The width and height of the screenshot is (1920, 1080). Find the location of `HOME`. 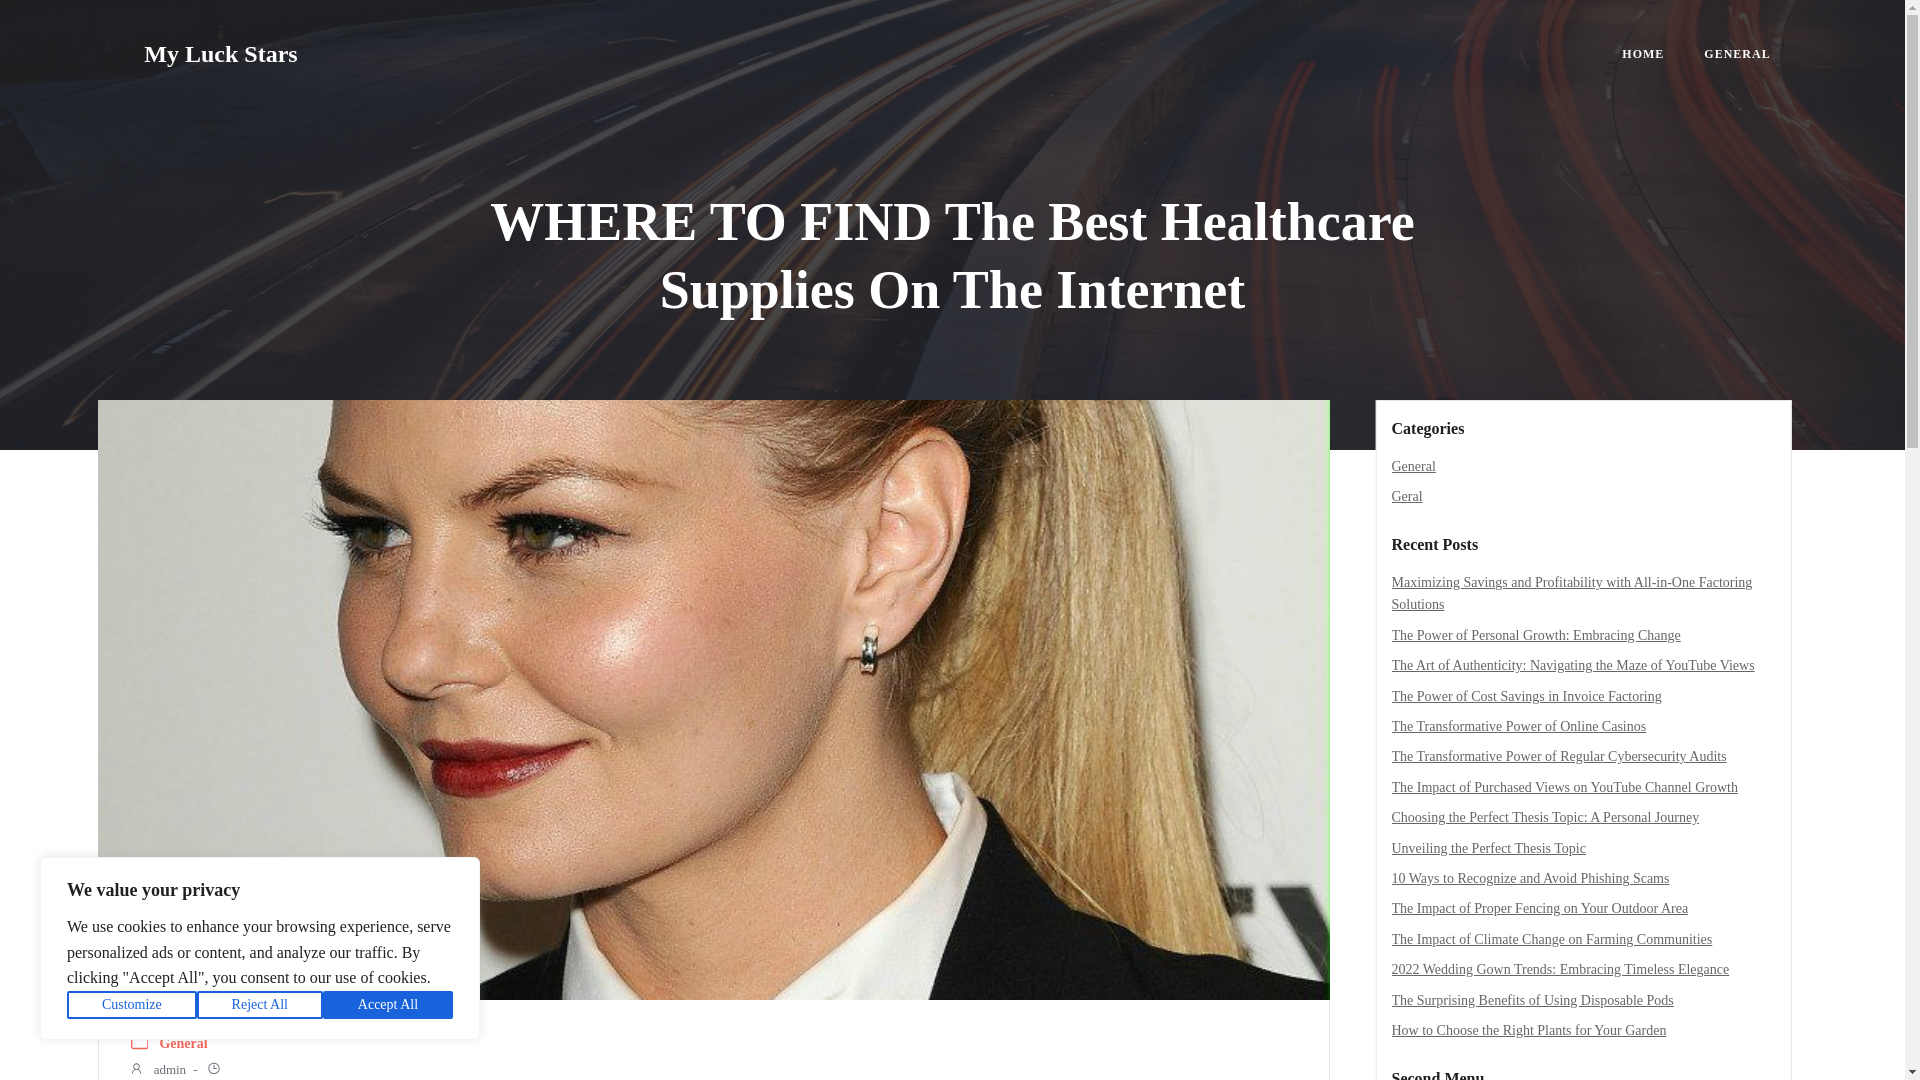

HOME is located at coordinates (1643, 54).